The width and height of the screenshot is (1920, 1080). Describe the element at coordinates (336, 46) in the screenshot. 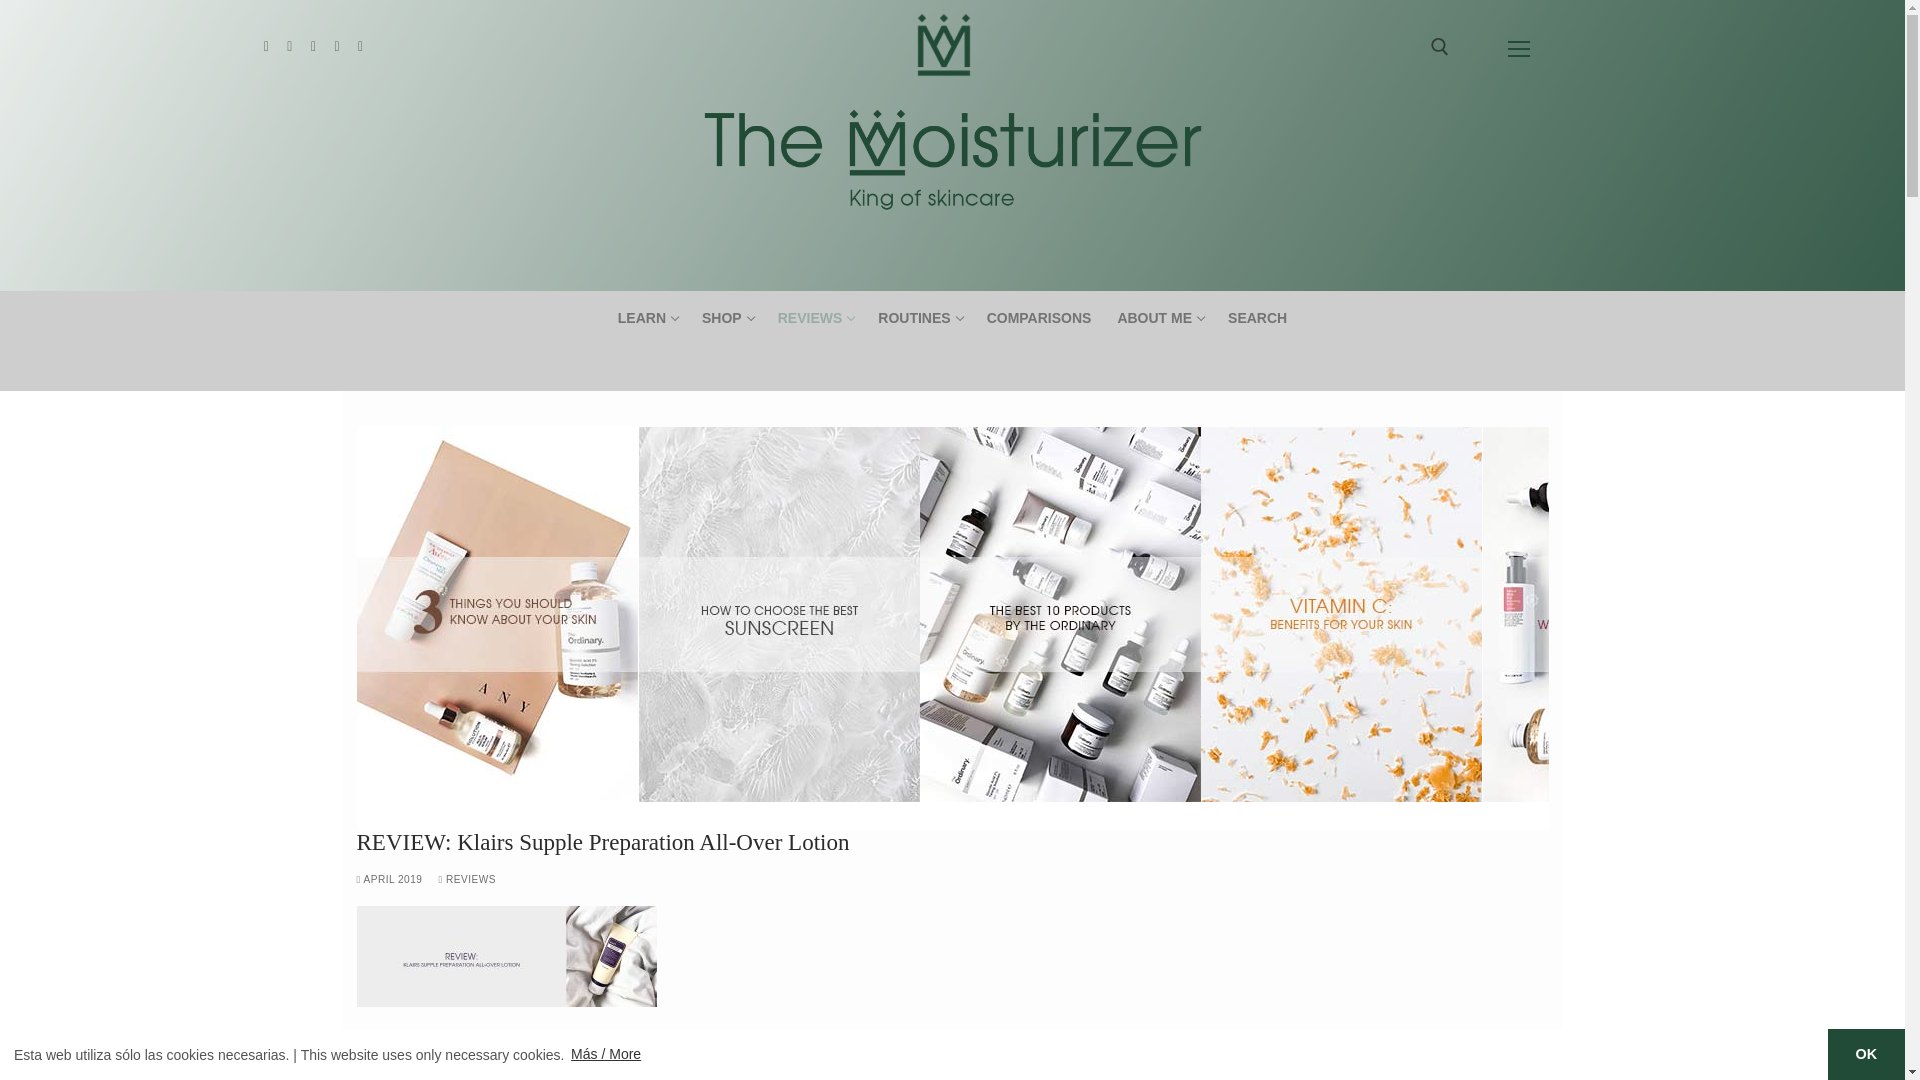

I see `Instagram` at that location.